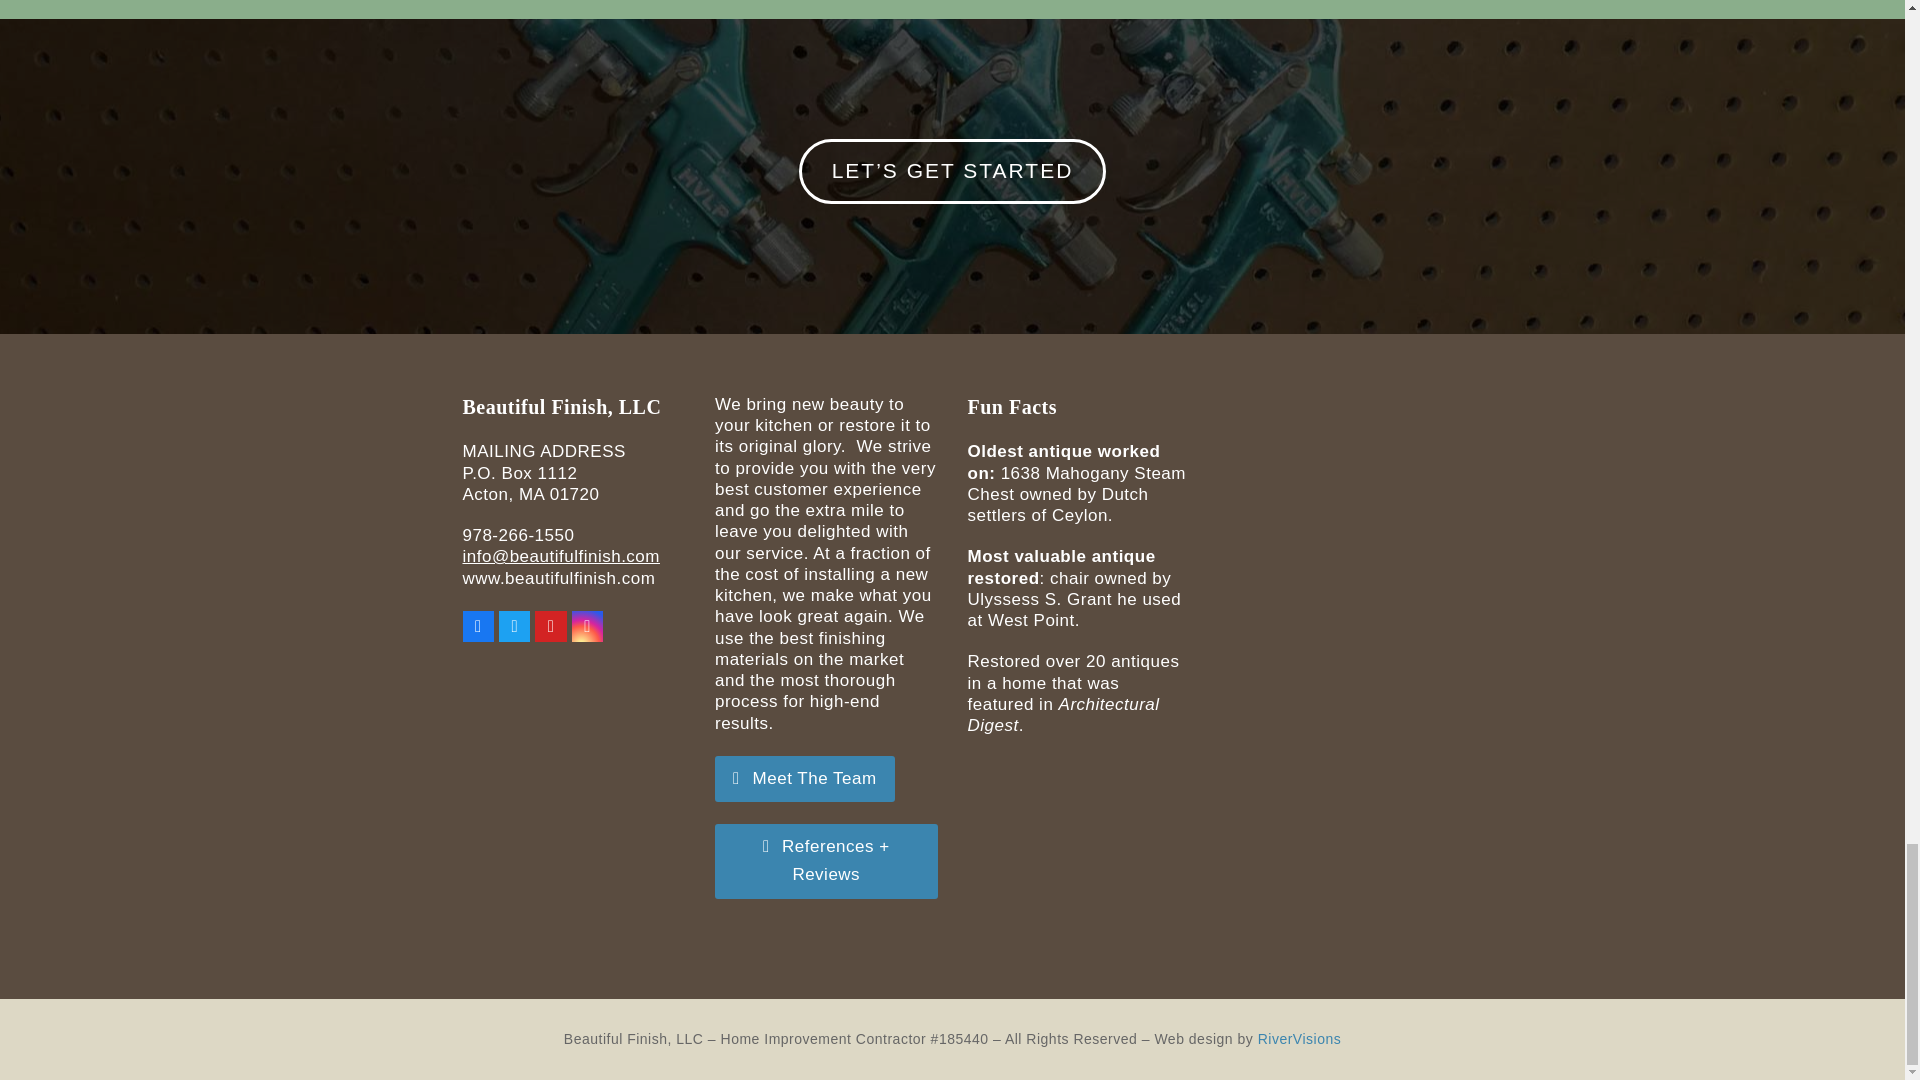 The width and height of the screenshot is (1920, 1080). Describe the element at coordinates (550, 626) in the screenshot. I see `Yelp` at that location.